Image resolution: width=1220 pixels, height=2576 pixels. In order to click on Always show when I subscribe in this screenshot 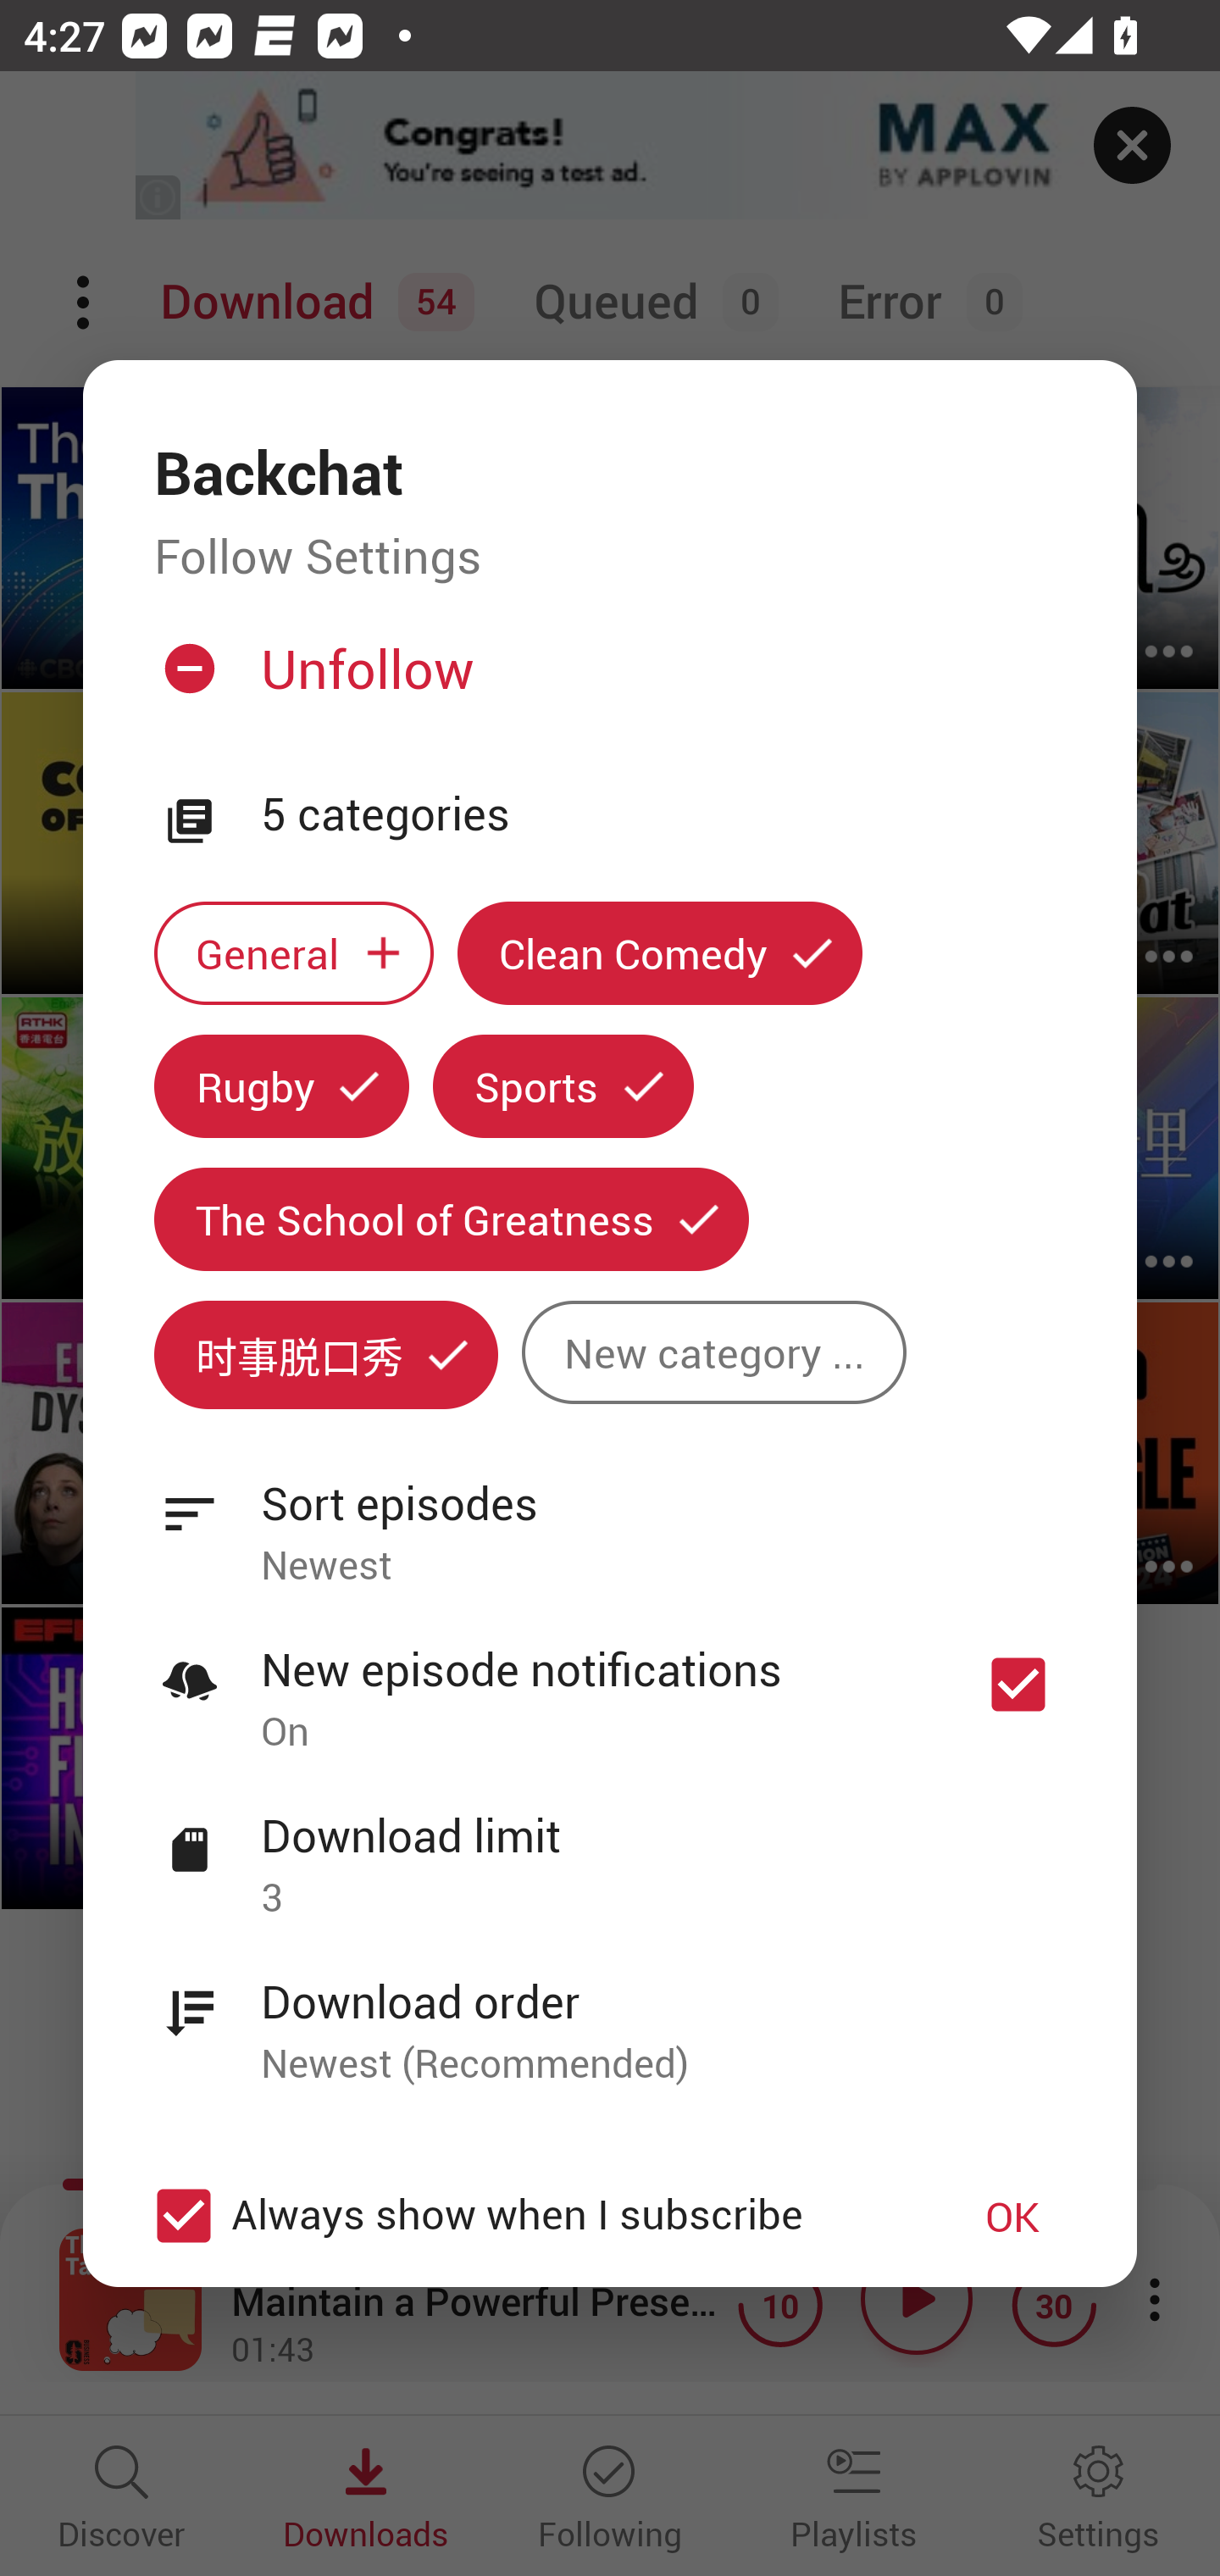, I will do `click(527, 2217)`.